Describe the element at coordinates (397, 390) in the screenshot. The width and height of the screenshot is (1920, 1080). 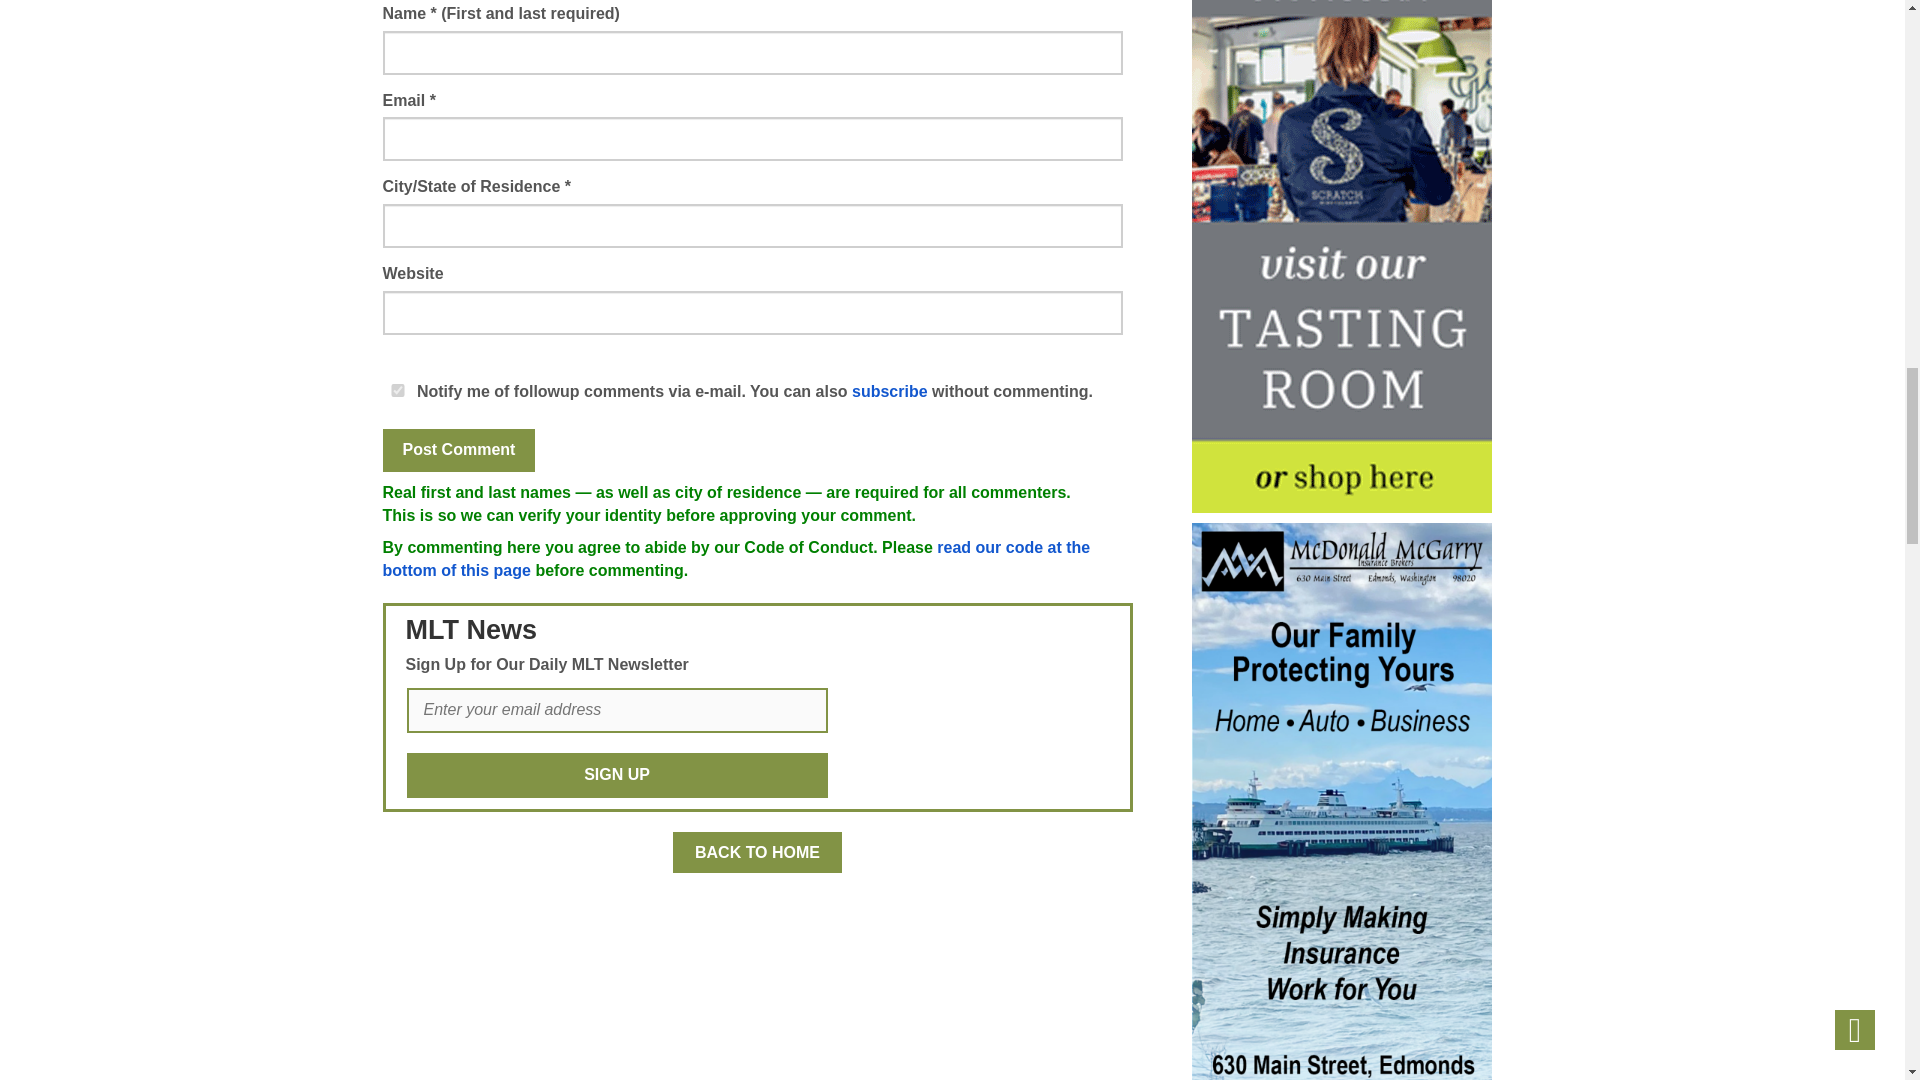
I see `yes` at that location.